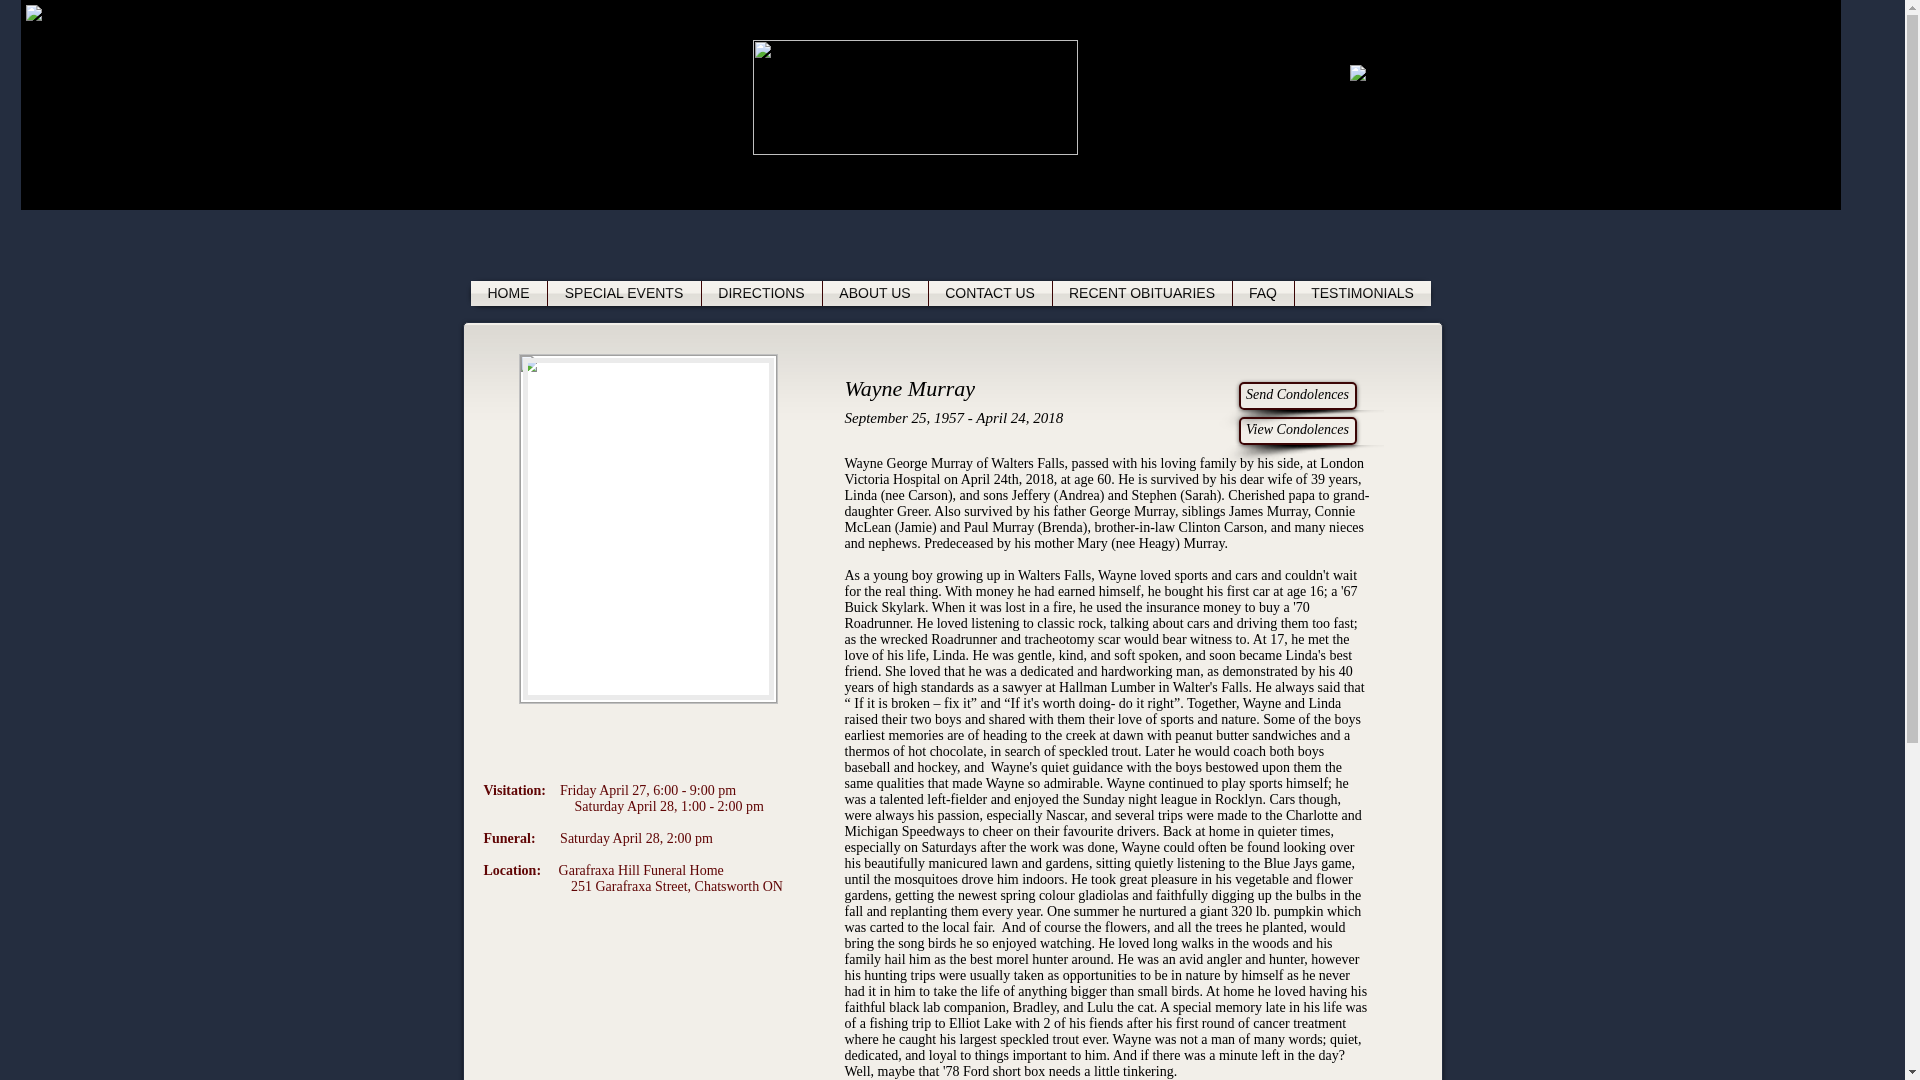 This screenshot has width=1920, height=1080. I want to click on ABOUT US, so click(874, 292).